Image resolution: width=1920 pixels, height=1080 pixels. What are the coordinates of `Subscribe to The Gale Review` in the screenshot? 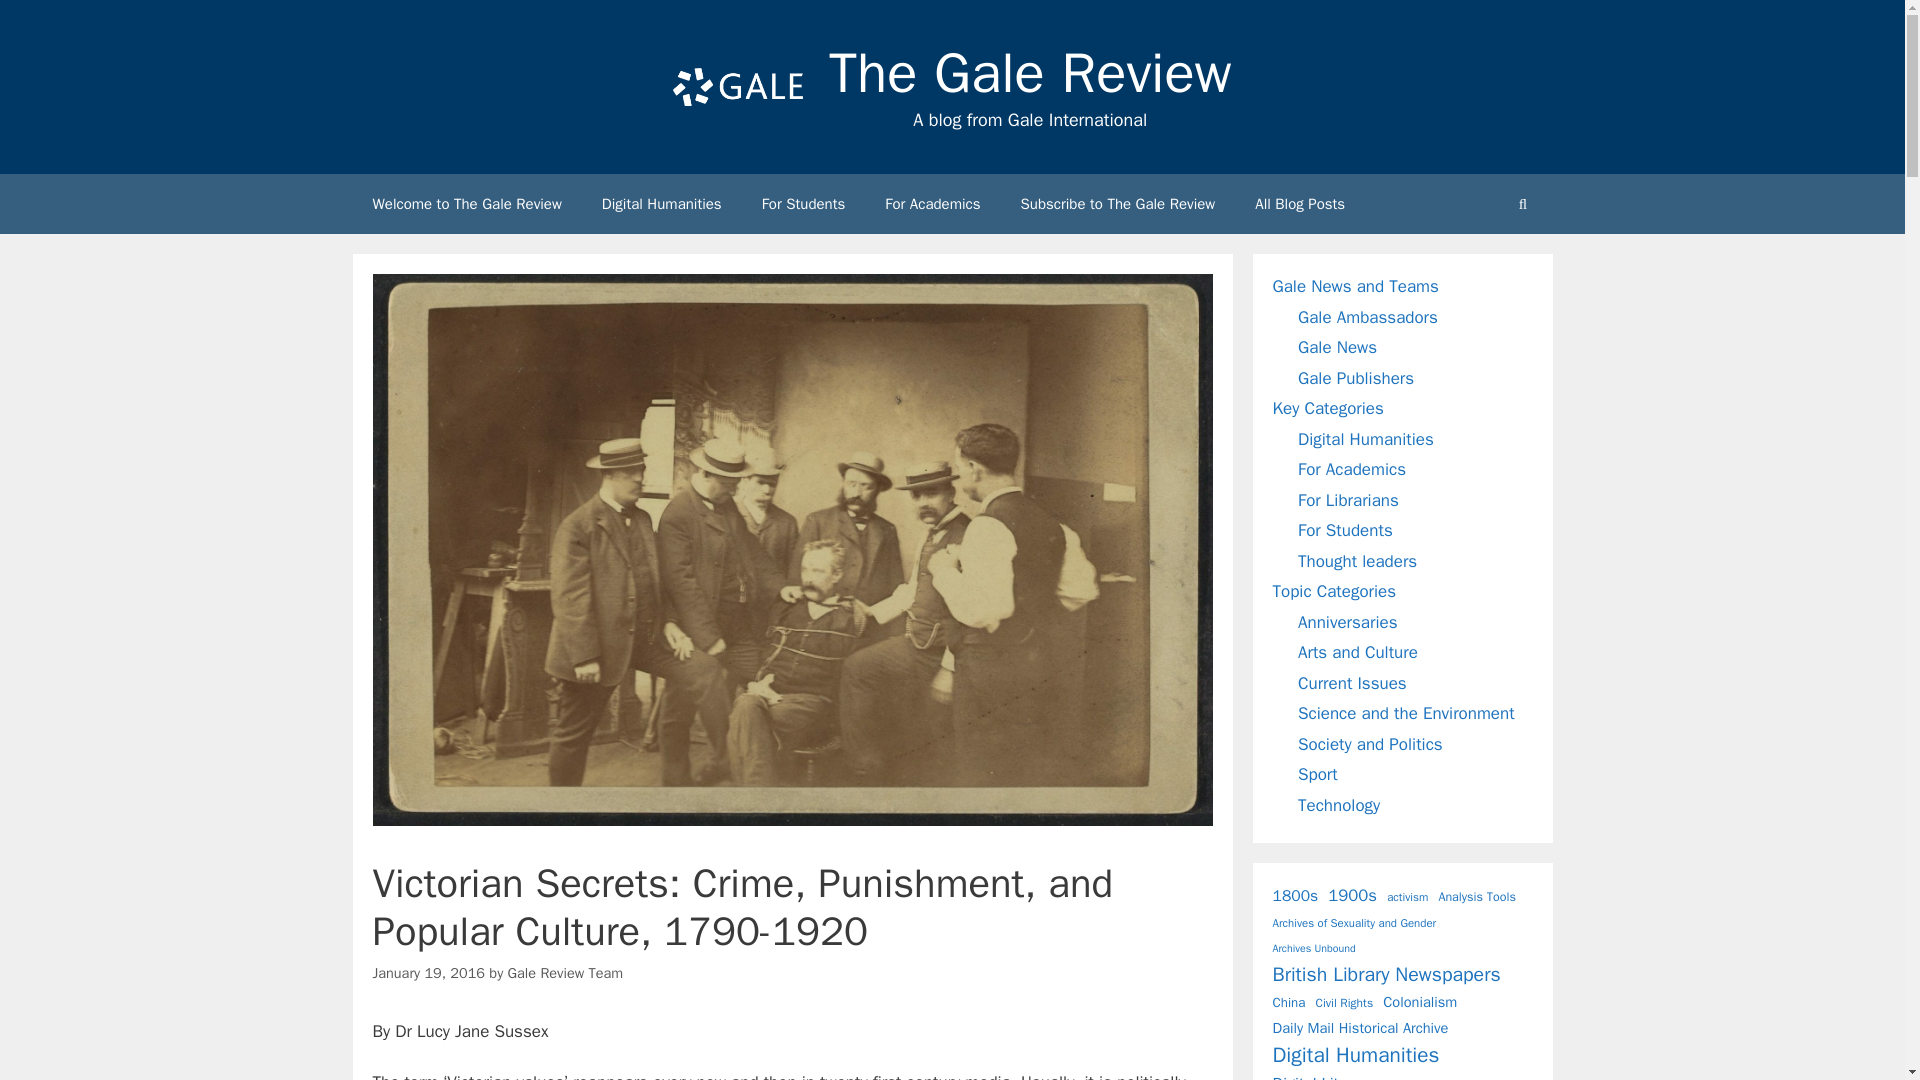 It's located at (1118, 204).